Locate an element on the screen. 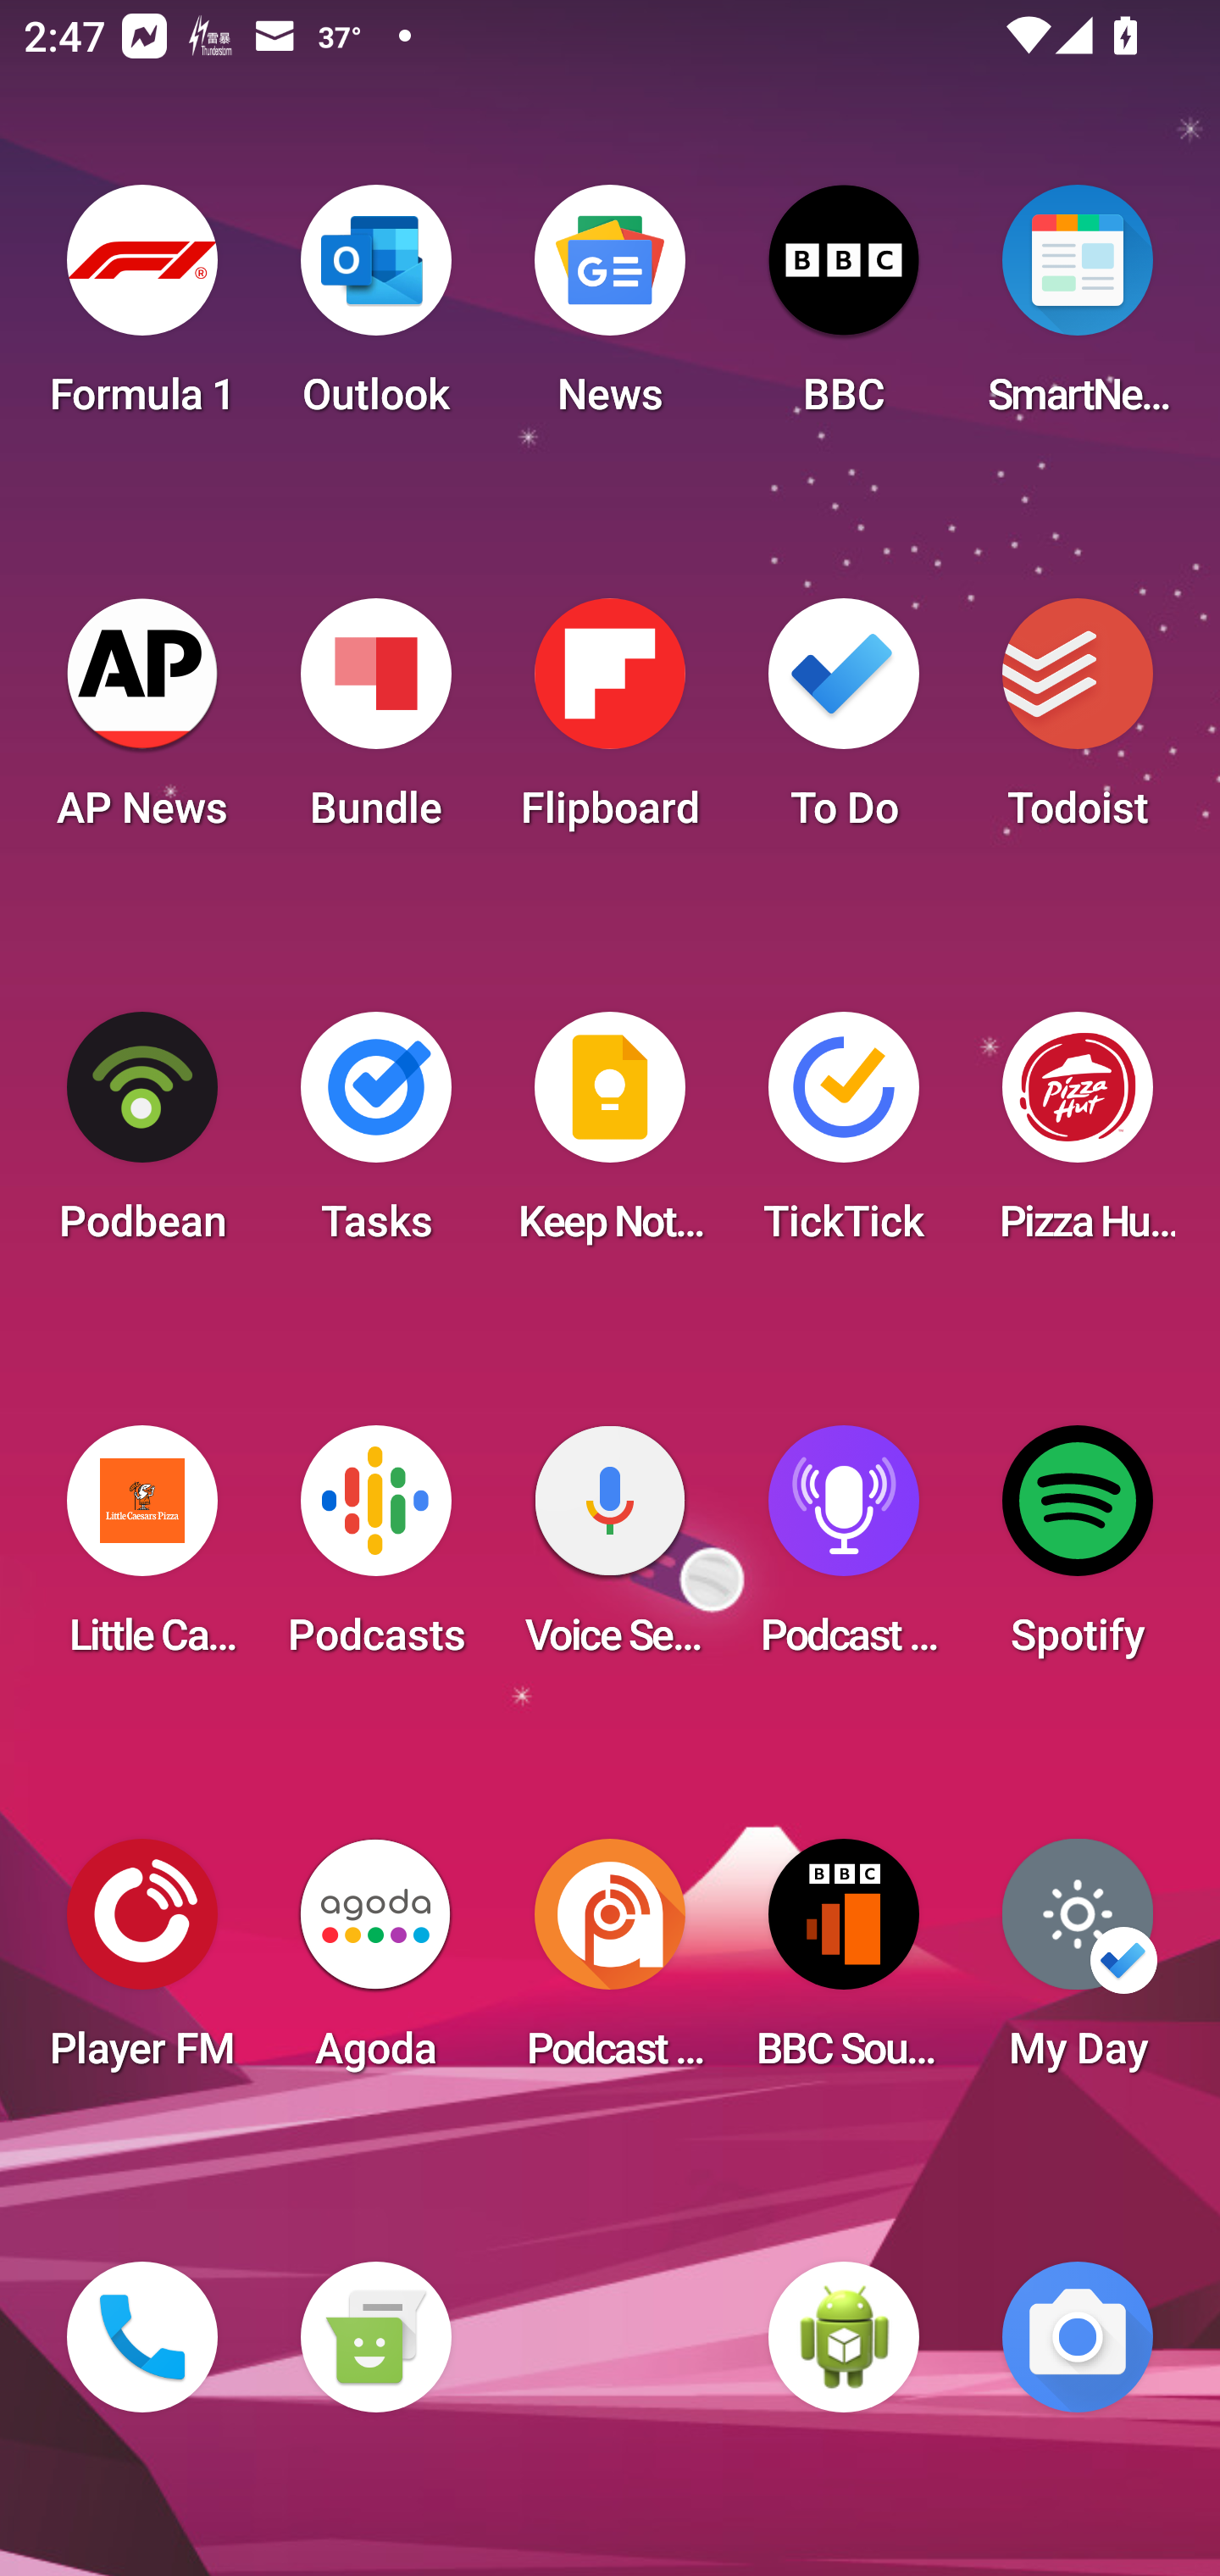 This screenshot has height=2576, width=1220. Bundle is located at coordinates (375, 724).